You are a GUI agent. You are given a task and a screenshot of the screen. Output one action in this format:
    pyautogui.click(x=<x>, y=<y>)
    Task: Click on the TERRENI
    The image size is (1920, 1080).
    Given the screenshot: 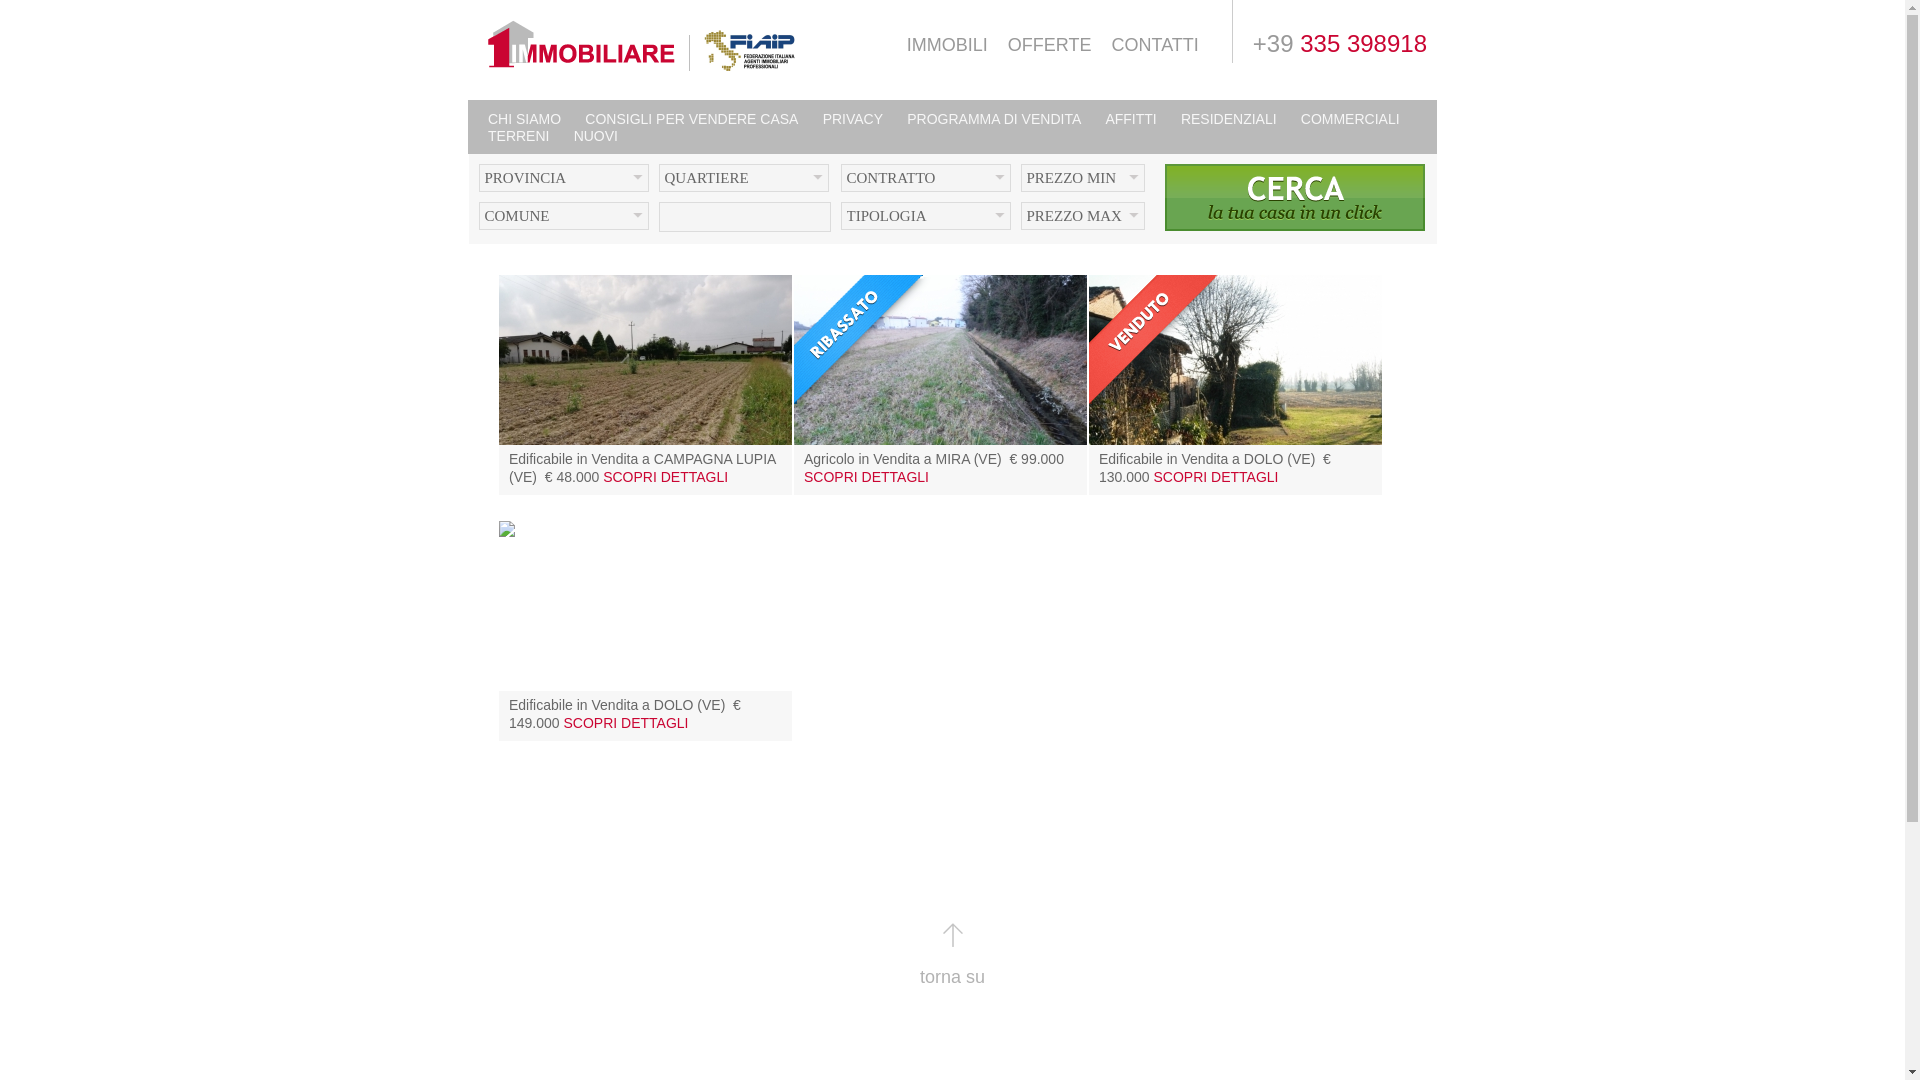 What is the action you would take?
    pyautogui.click(x=518, y=136)
    